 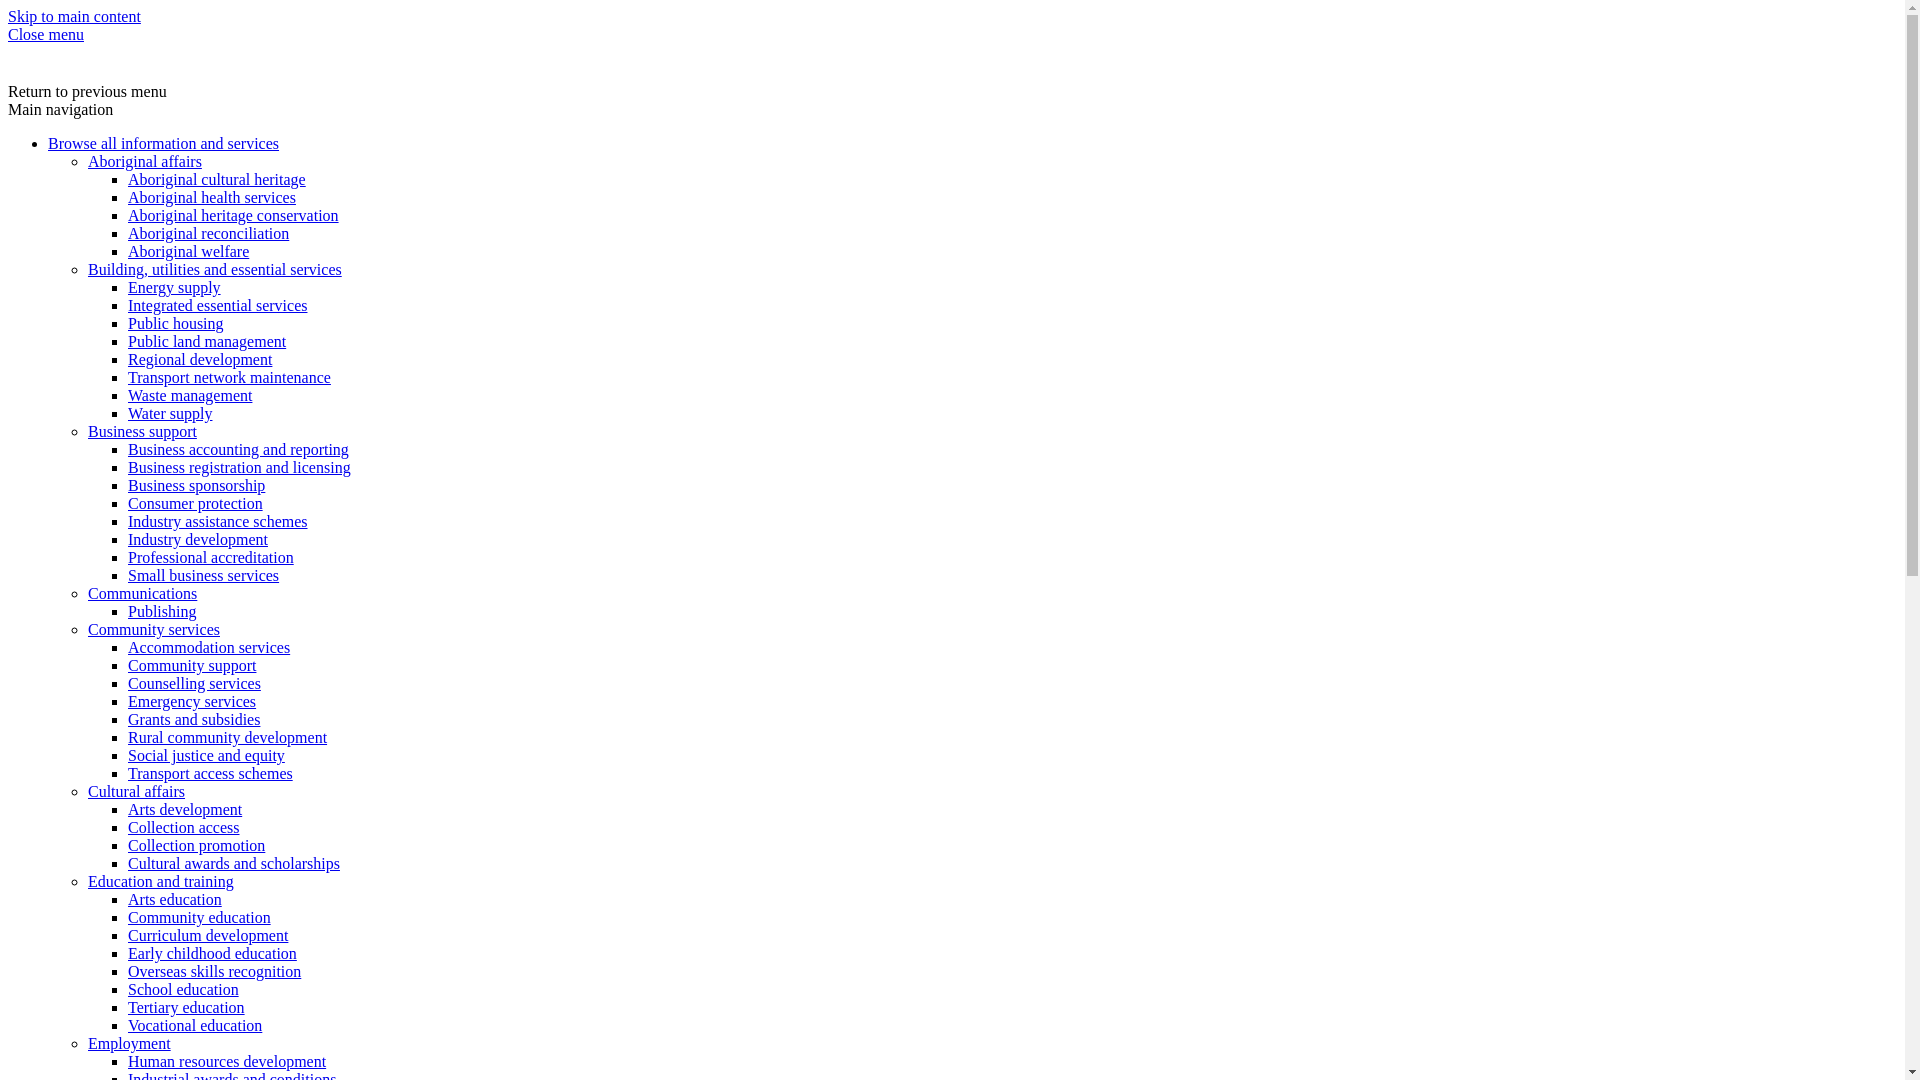 What do you see at coordinates (208, 234) in the screenshot?
I see `Aboriginal reconciliation` at bounding box center [208, 234].